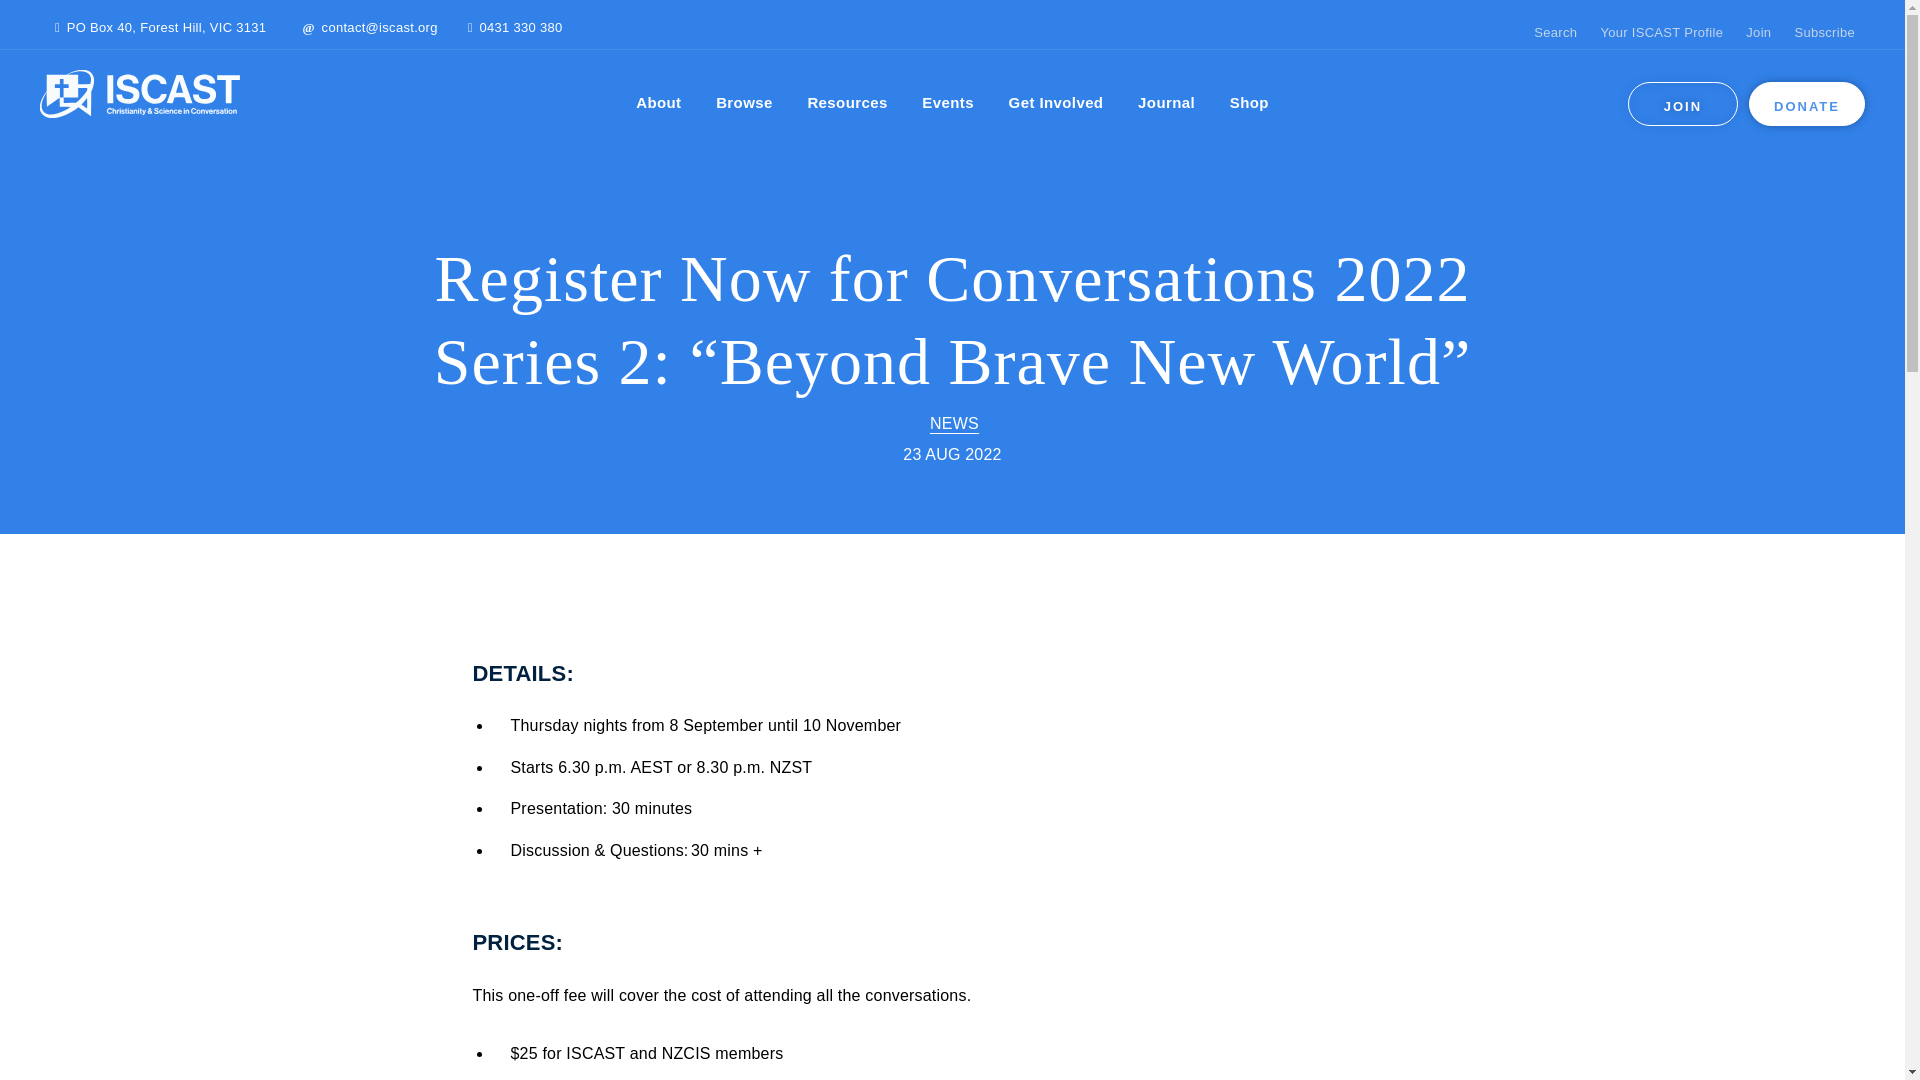  Describe the element at coordinates (1758, 31) in the screenshot. I see `Join` at that location.